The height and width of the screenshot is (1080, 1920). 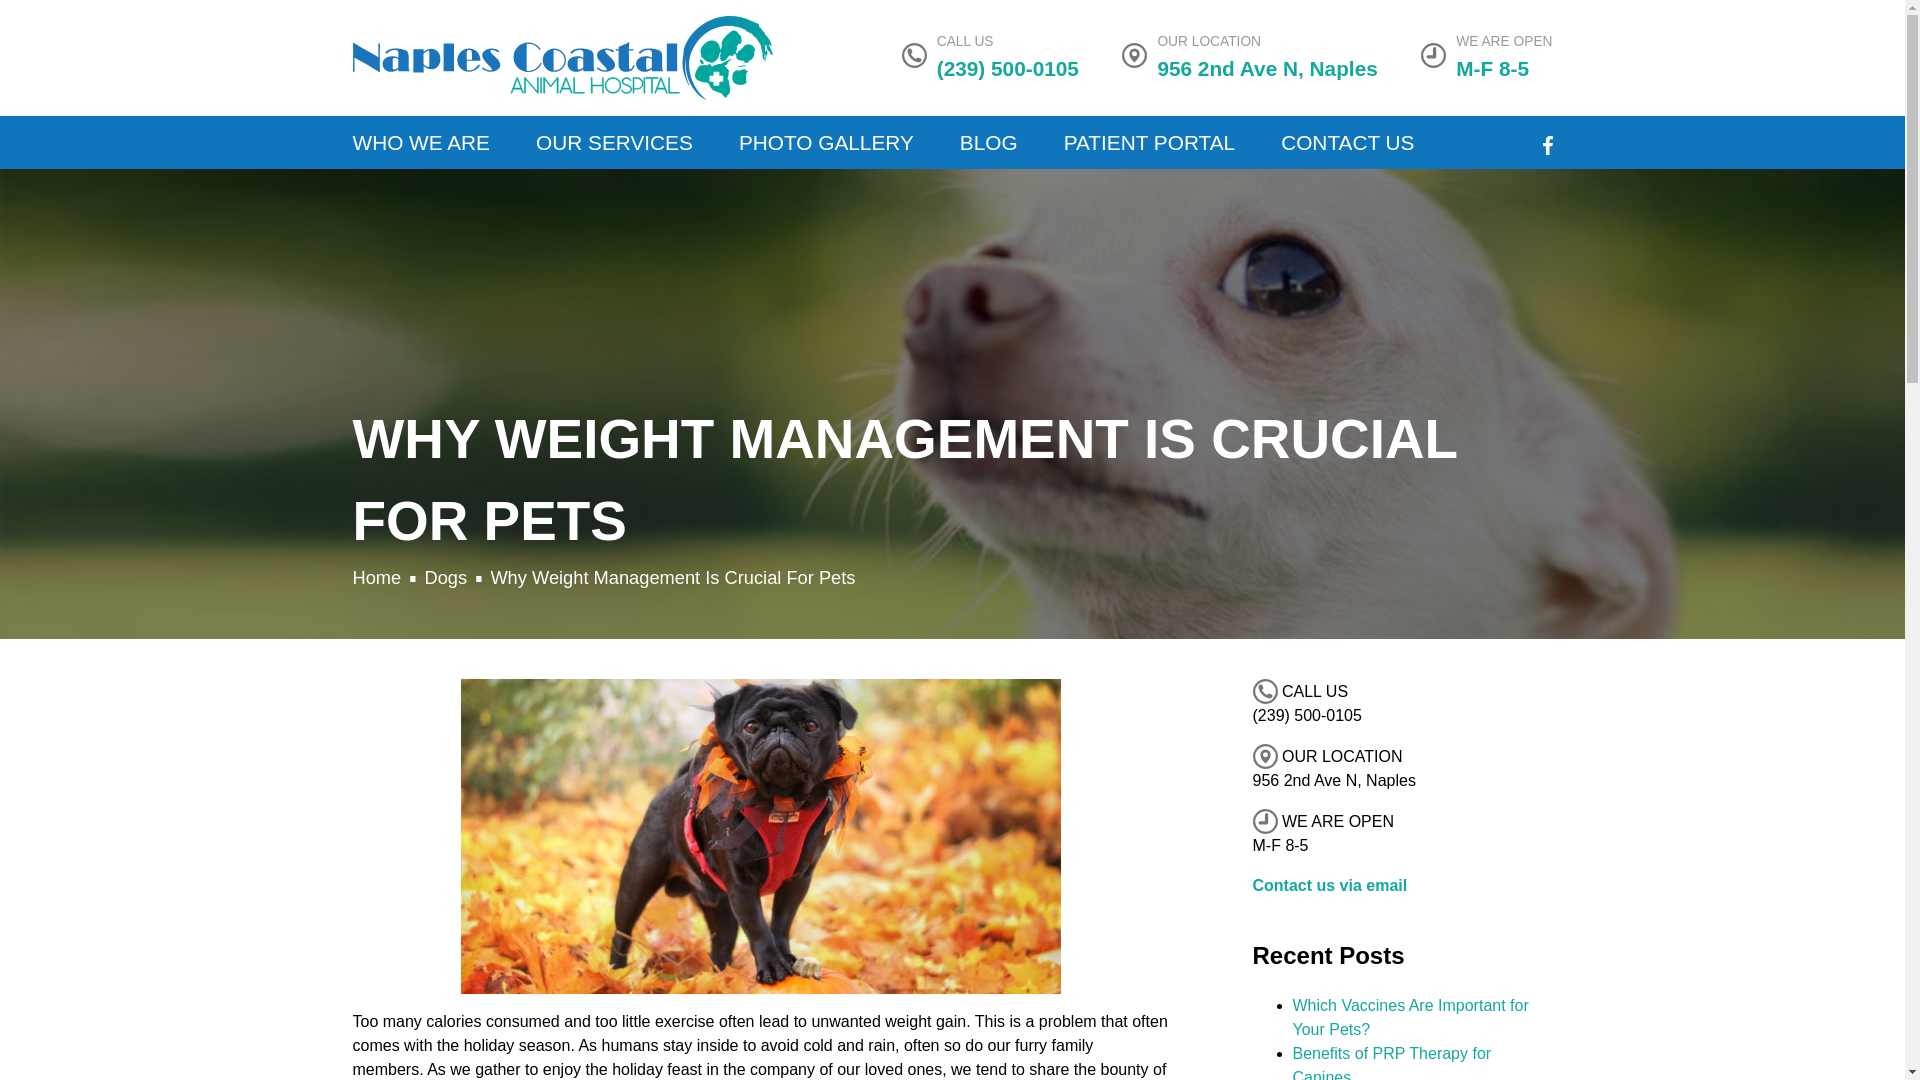 What do you see at coordinates (376, 577) in the screenshot?
I see `Home` at bounding box center [376, 577].